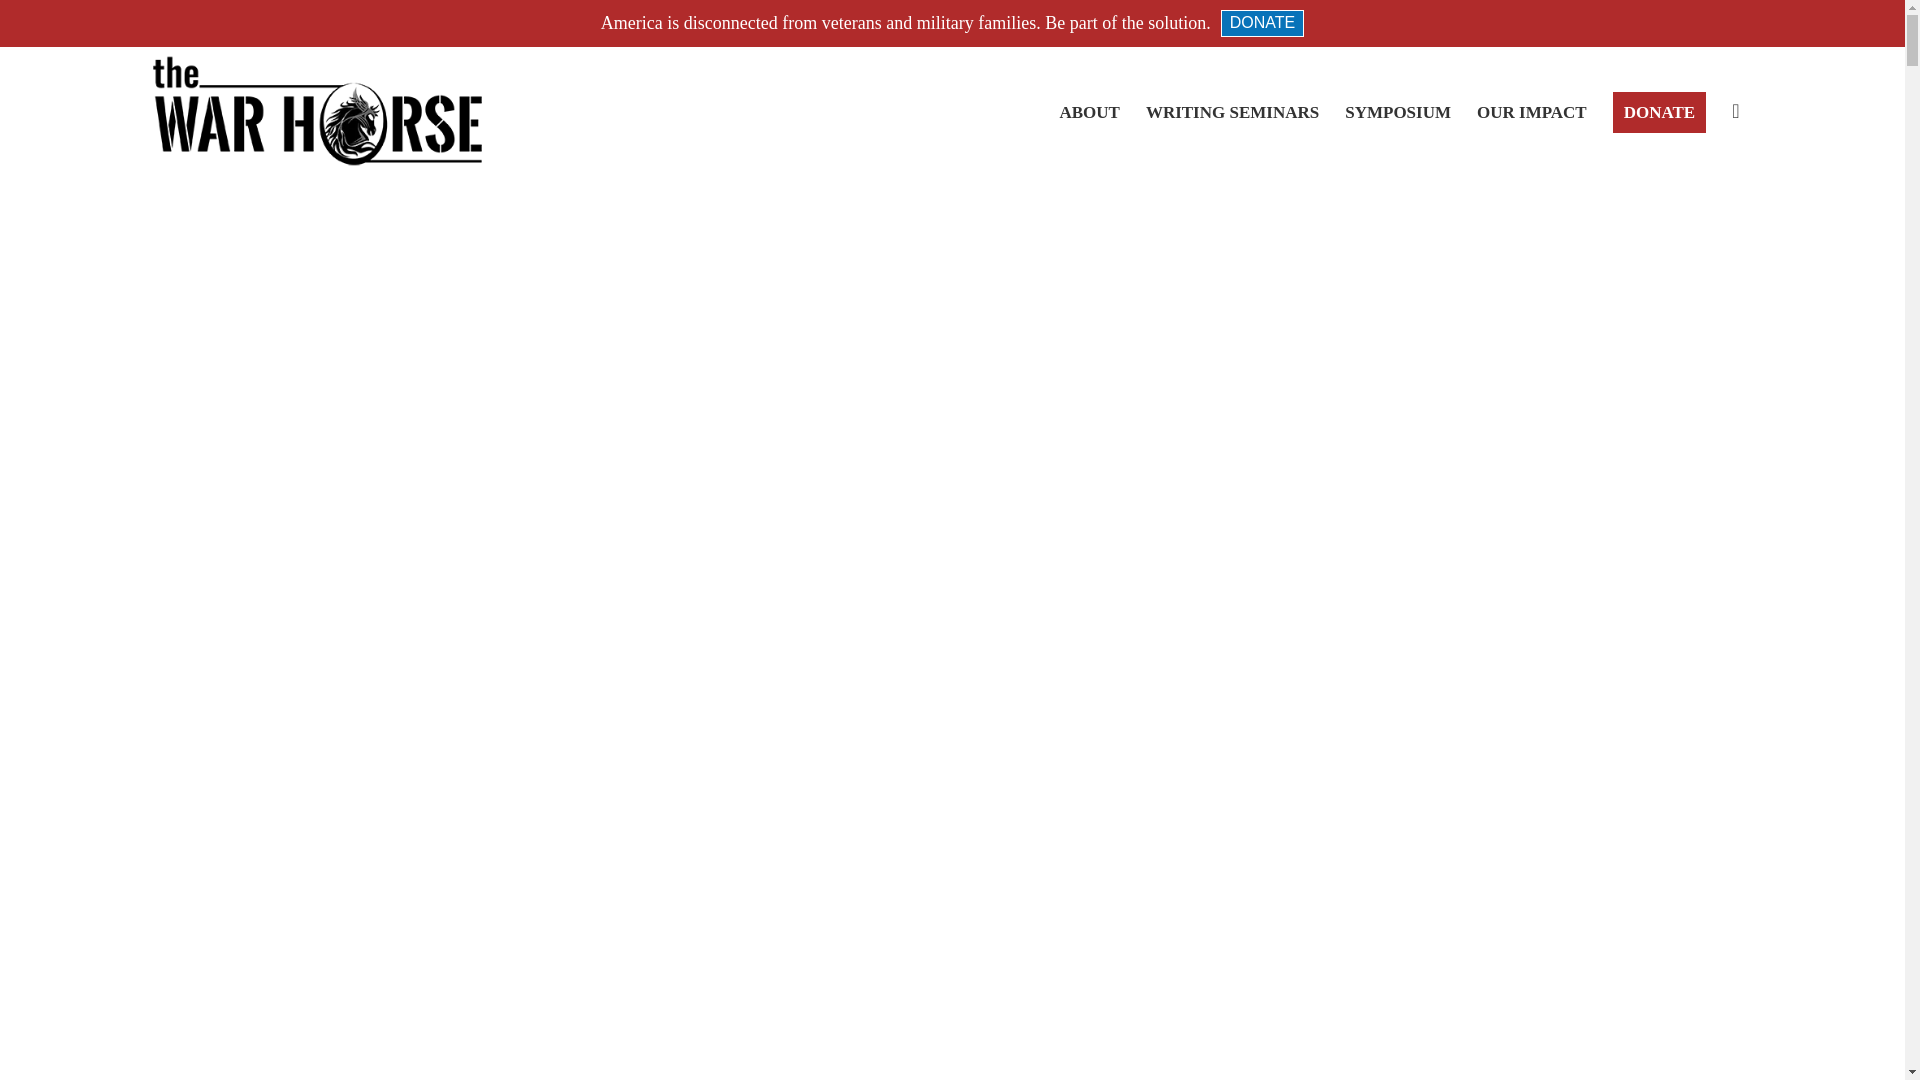 The height and width of the screenshot is (1080, 1920). Describe the element at coordinates (1658, 111) in the screenshot. I see `DONATE` at that location.